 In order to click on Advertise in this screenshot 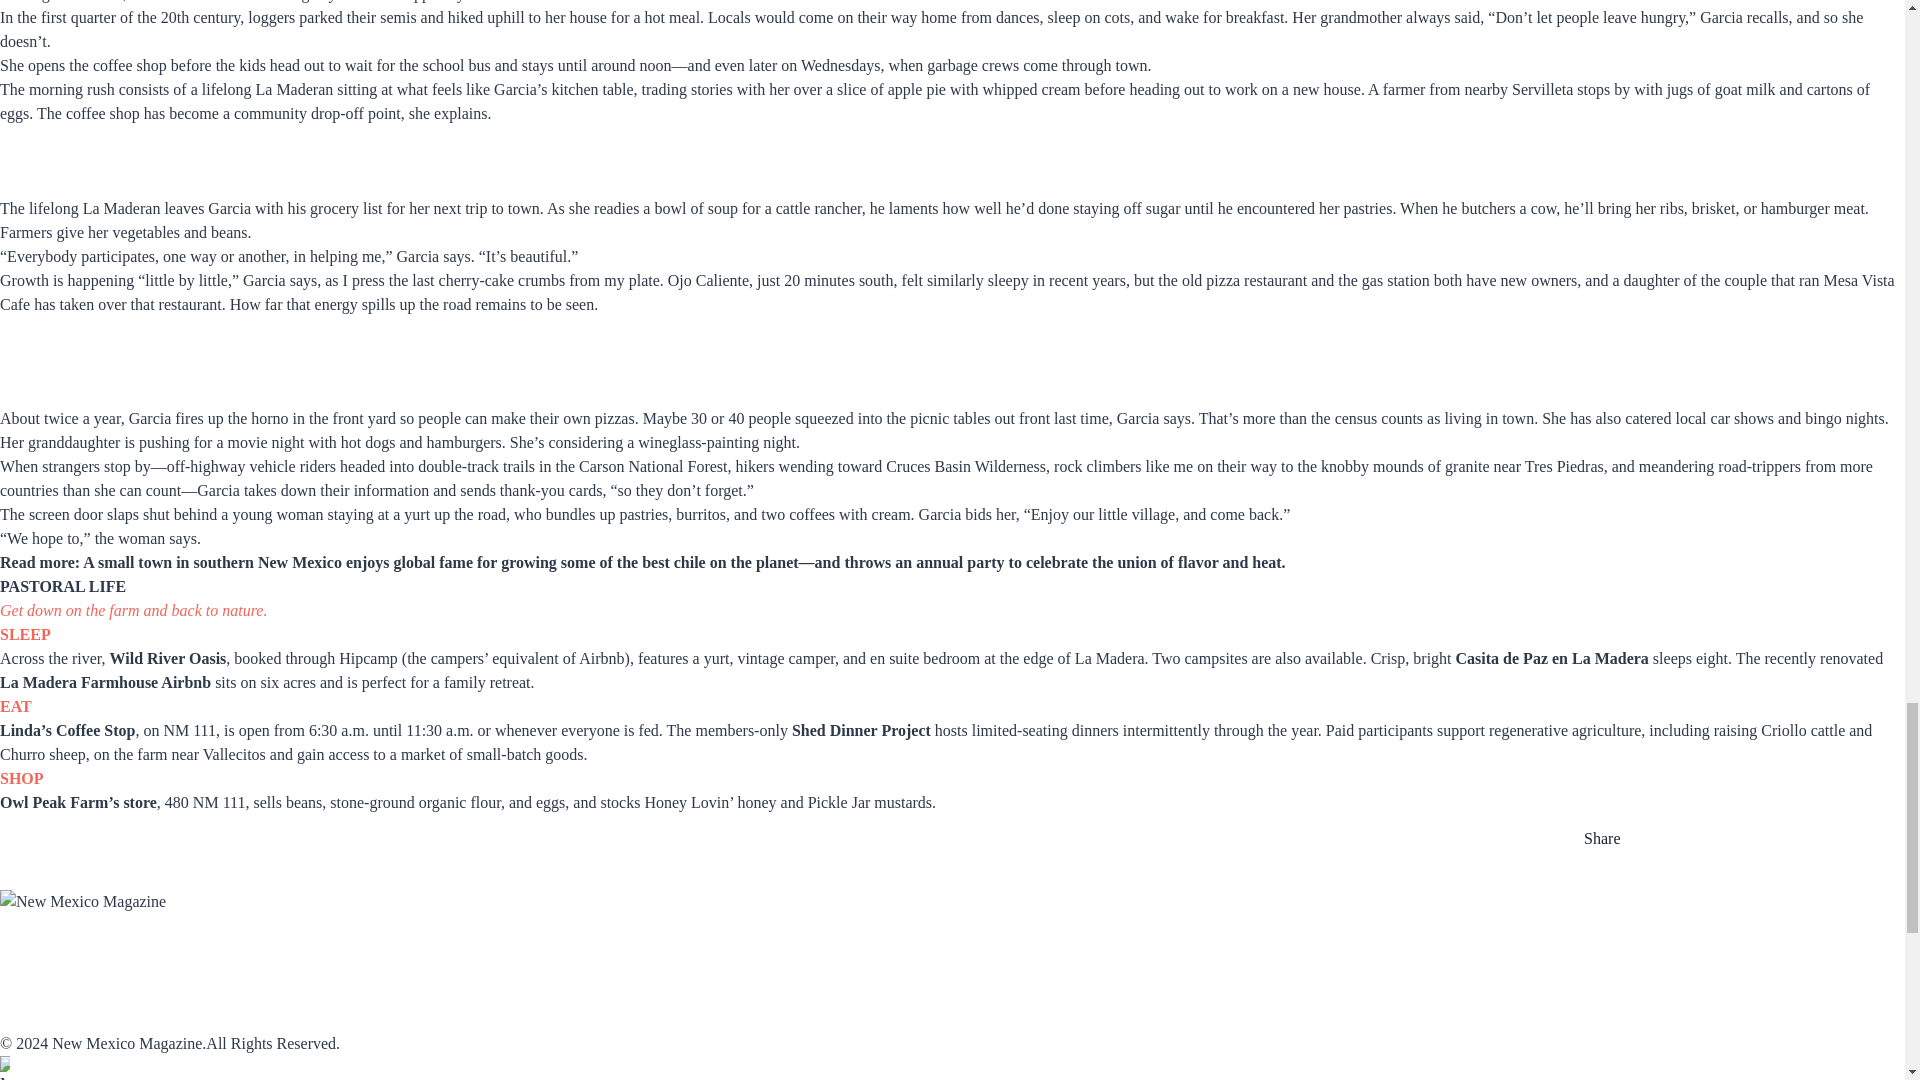, I will do `click(613, 953)`.